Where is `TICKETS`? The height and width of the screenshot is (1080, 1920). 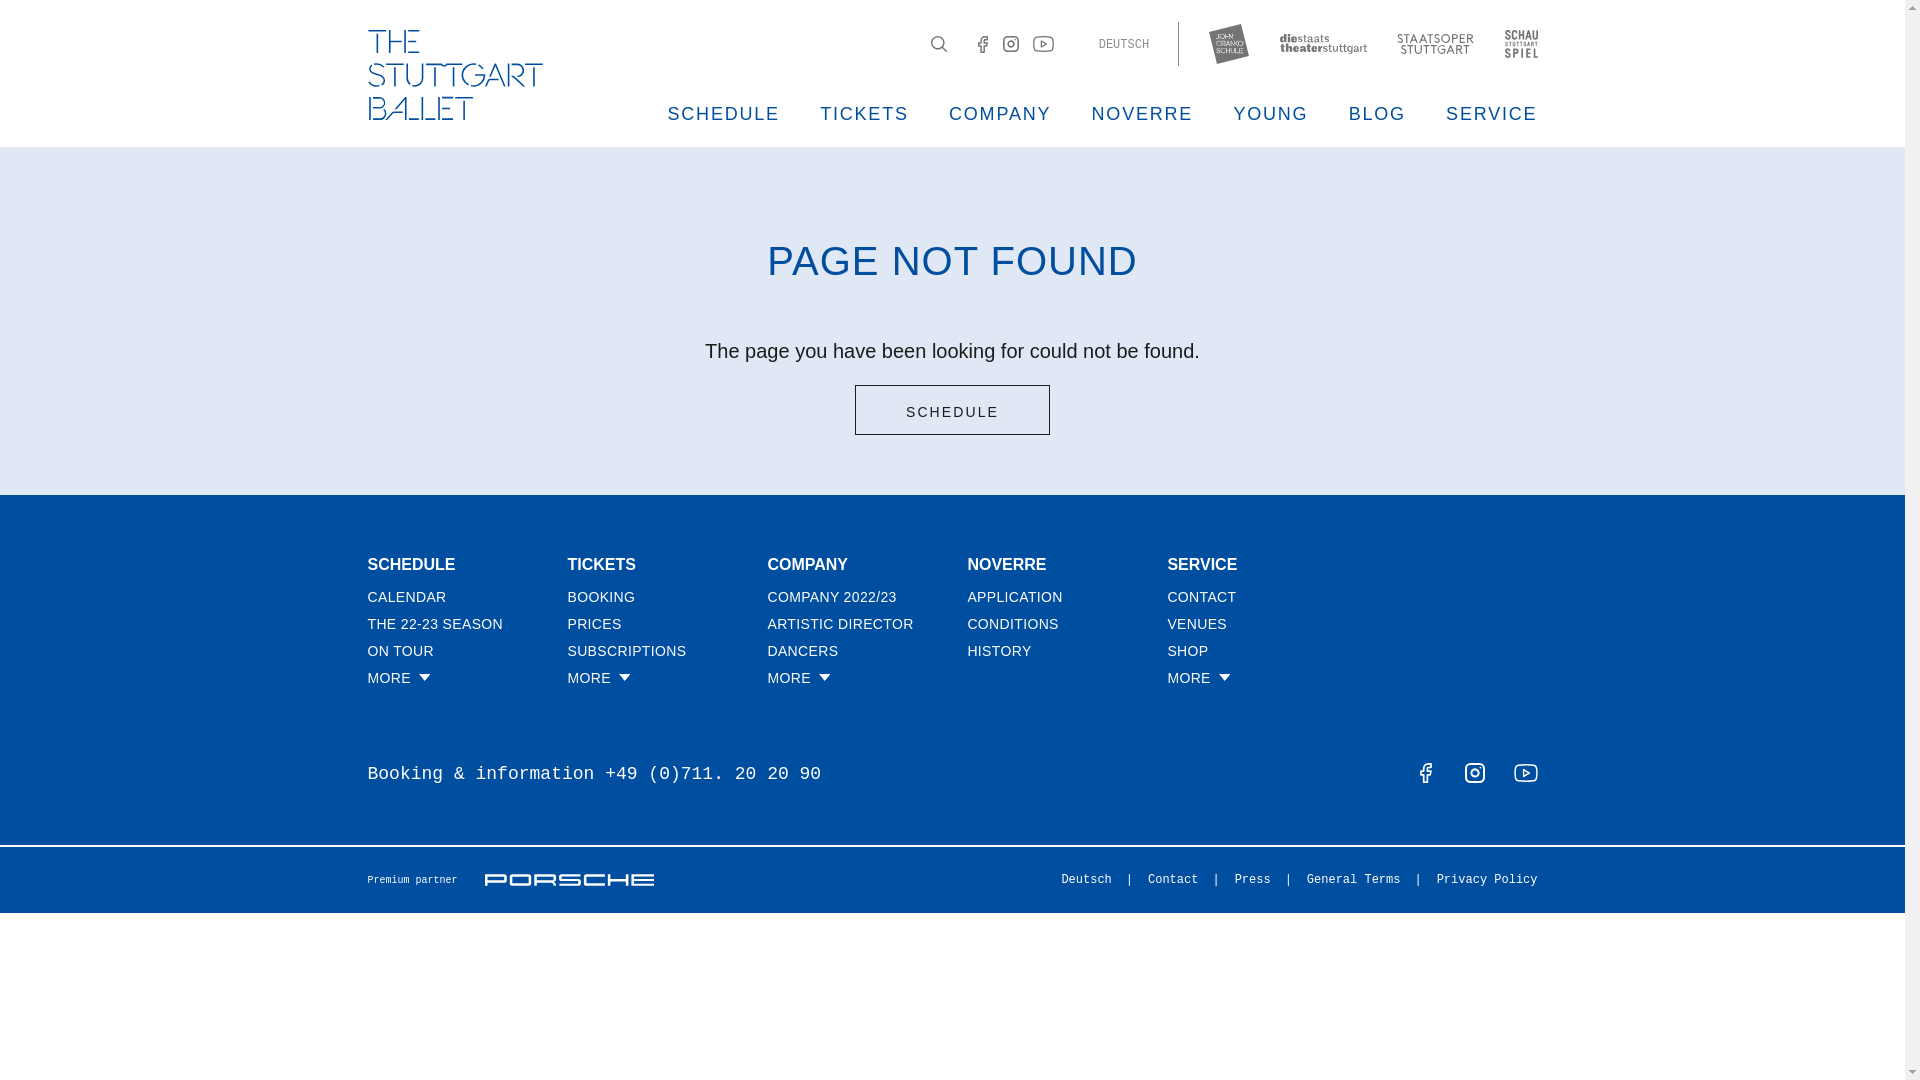
TICKETS is located at coordinates (864, 114).